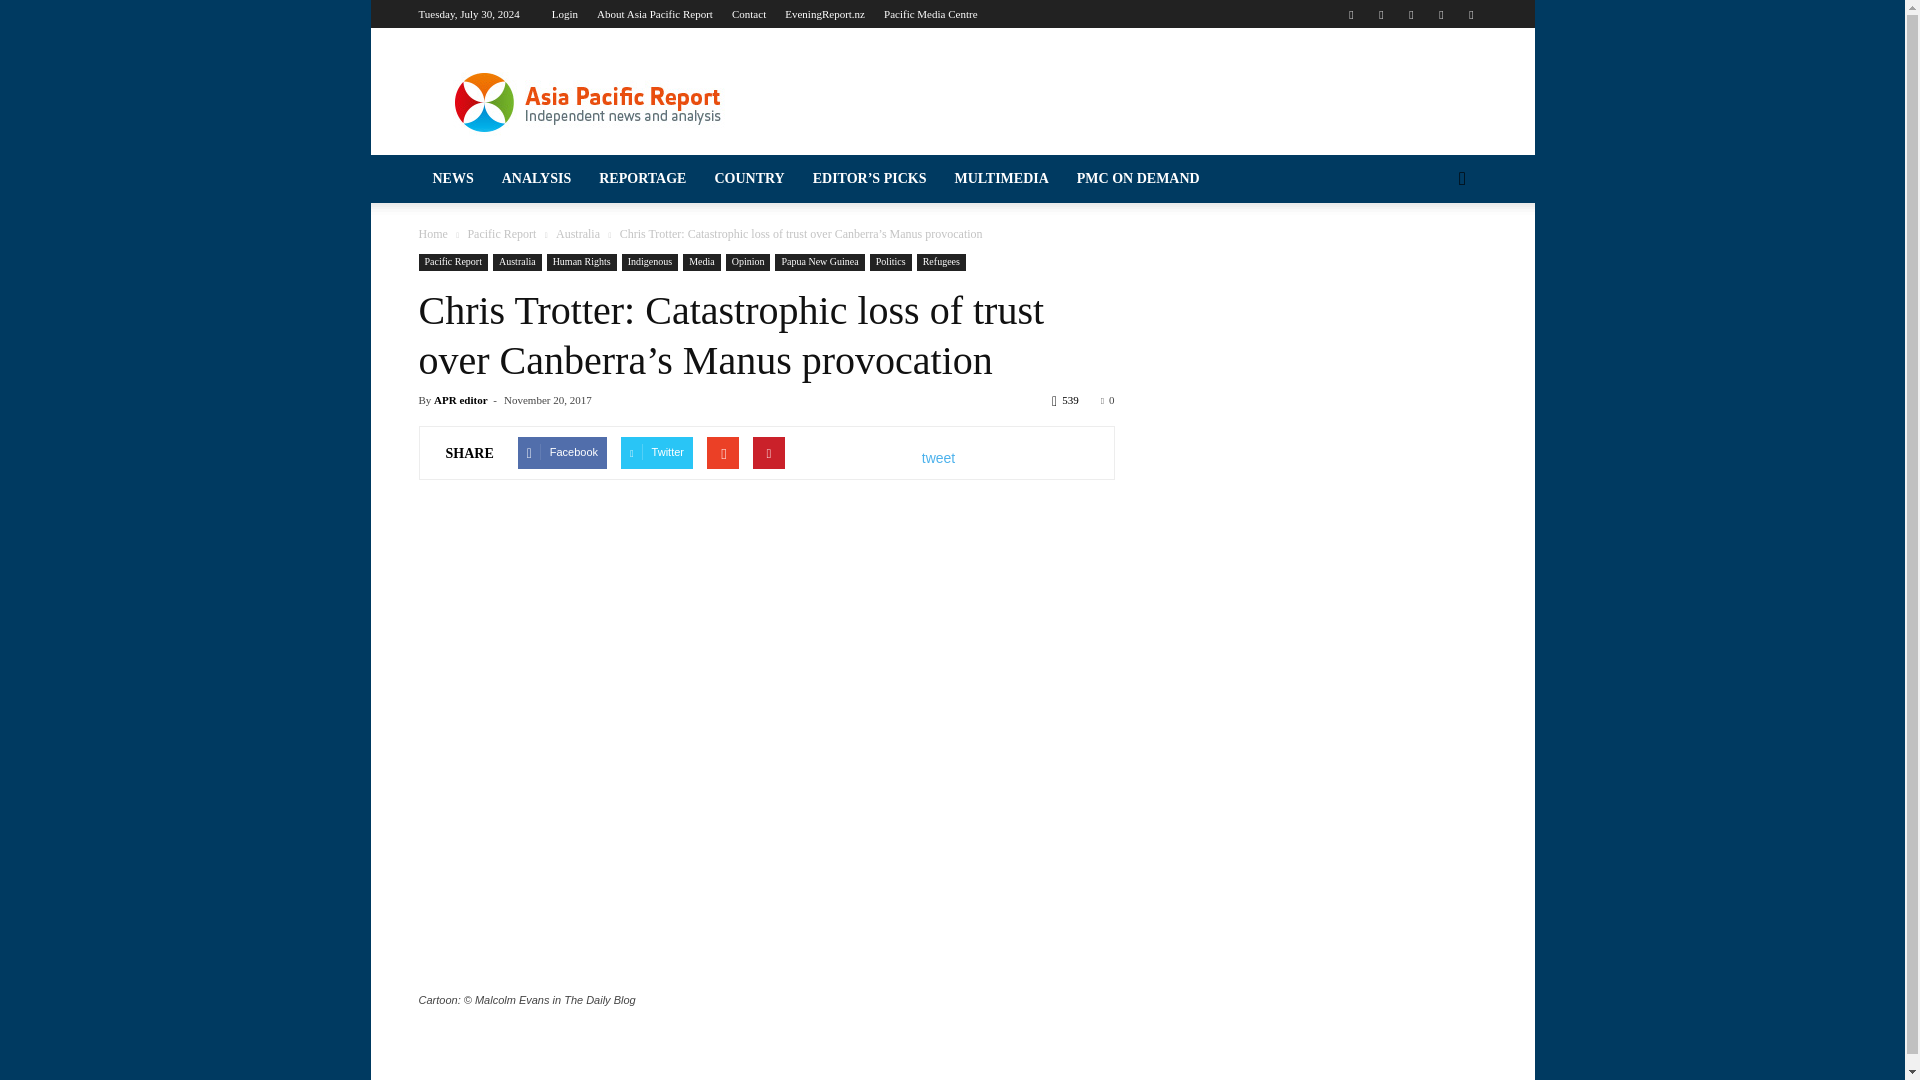 This screenshot has height=1080, width=1920. What do you see at coordinates (1410, 14) in the screenshot?
I see `RSS` at bounding box center [1410, 14].